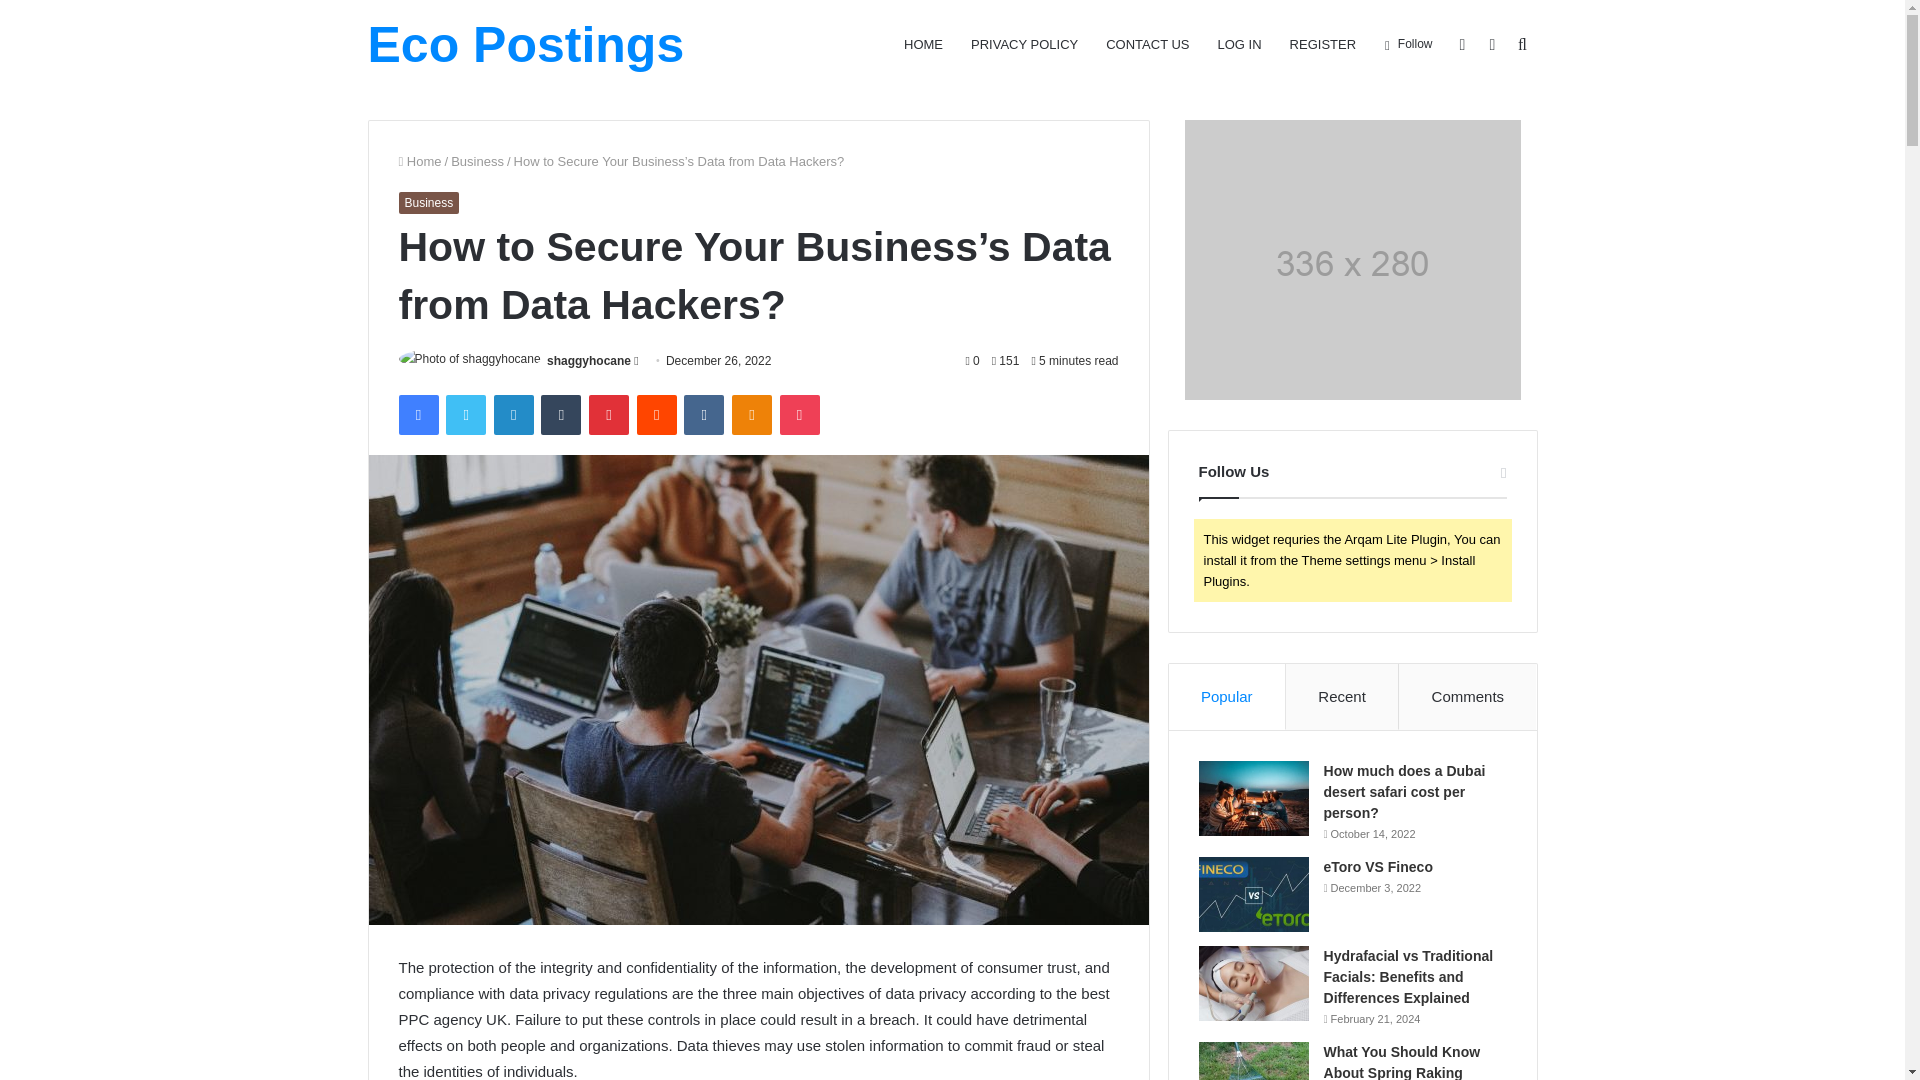 The height and width of the screenshot is (1080, 1920). Describe the element at coordinates (589, 361) in the screenshot. I see `shaggyhocane` at that location.